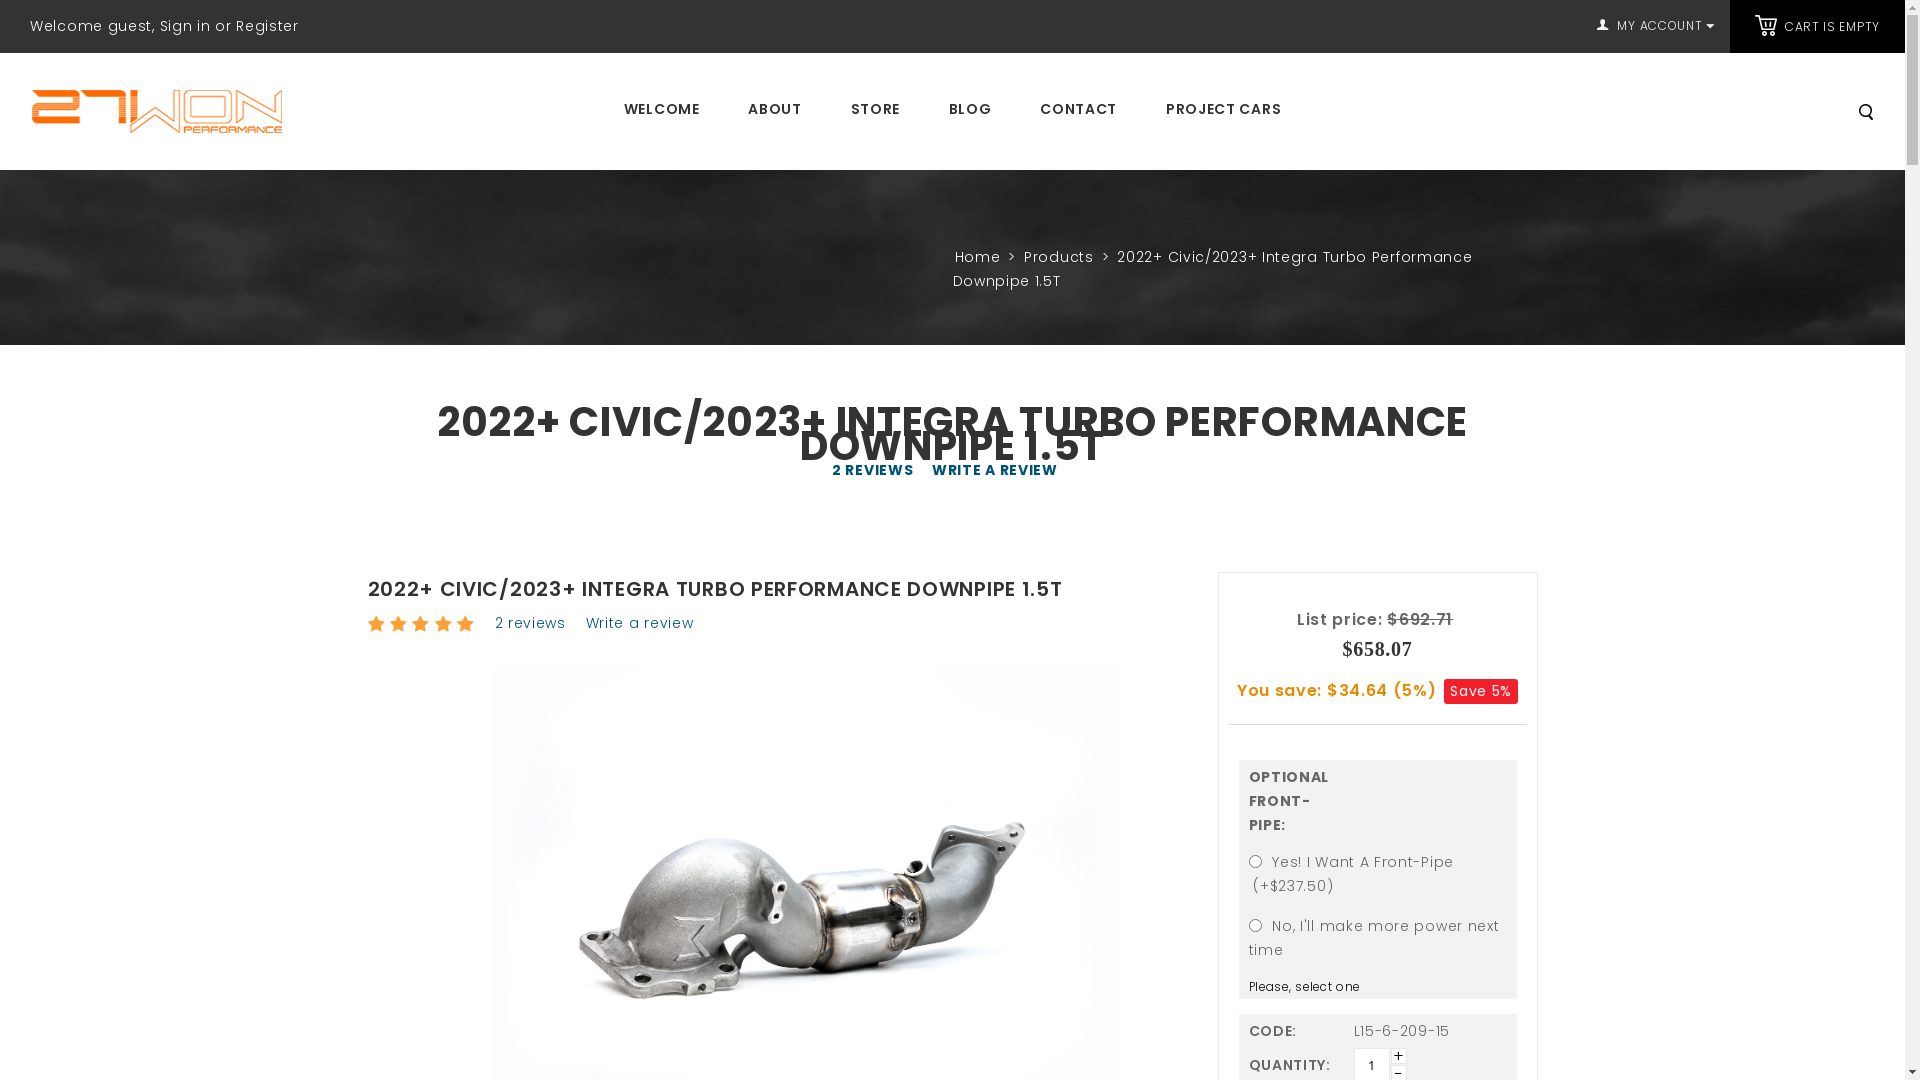 The width and height of the screenshot is (1920, 1080). Describe the element at coordinates (662, 109) in the screenshot. I see `WELCOME` at that location.